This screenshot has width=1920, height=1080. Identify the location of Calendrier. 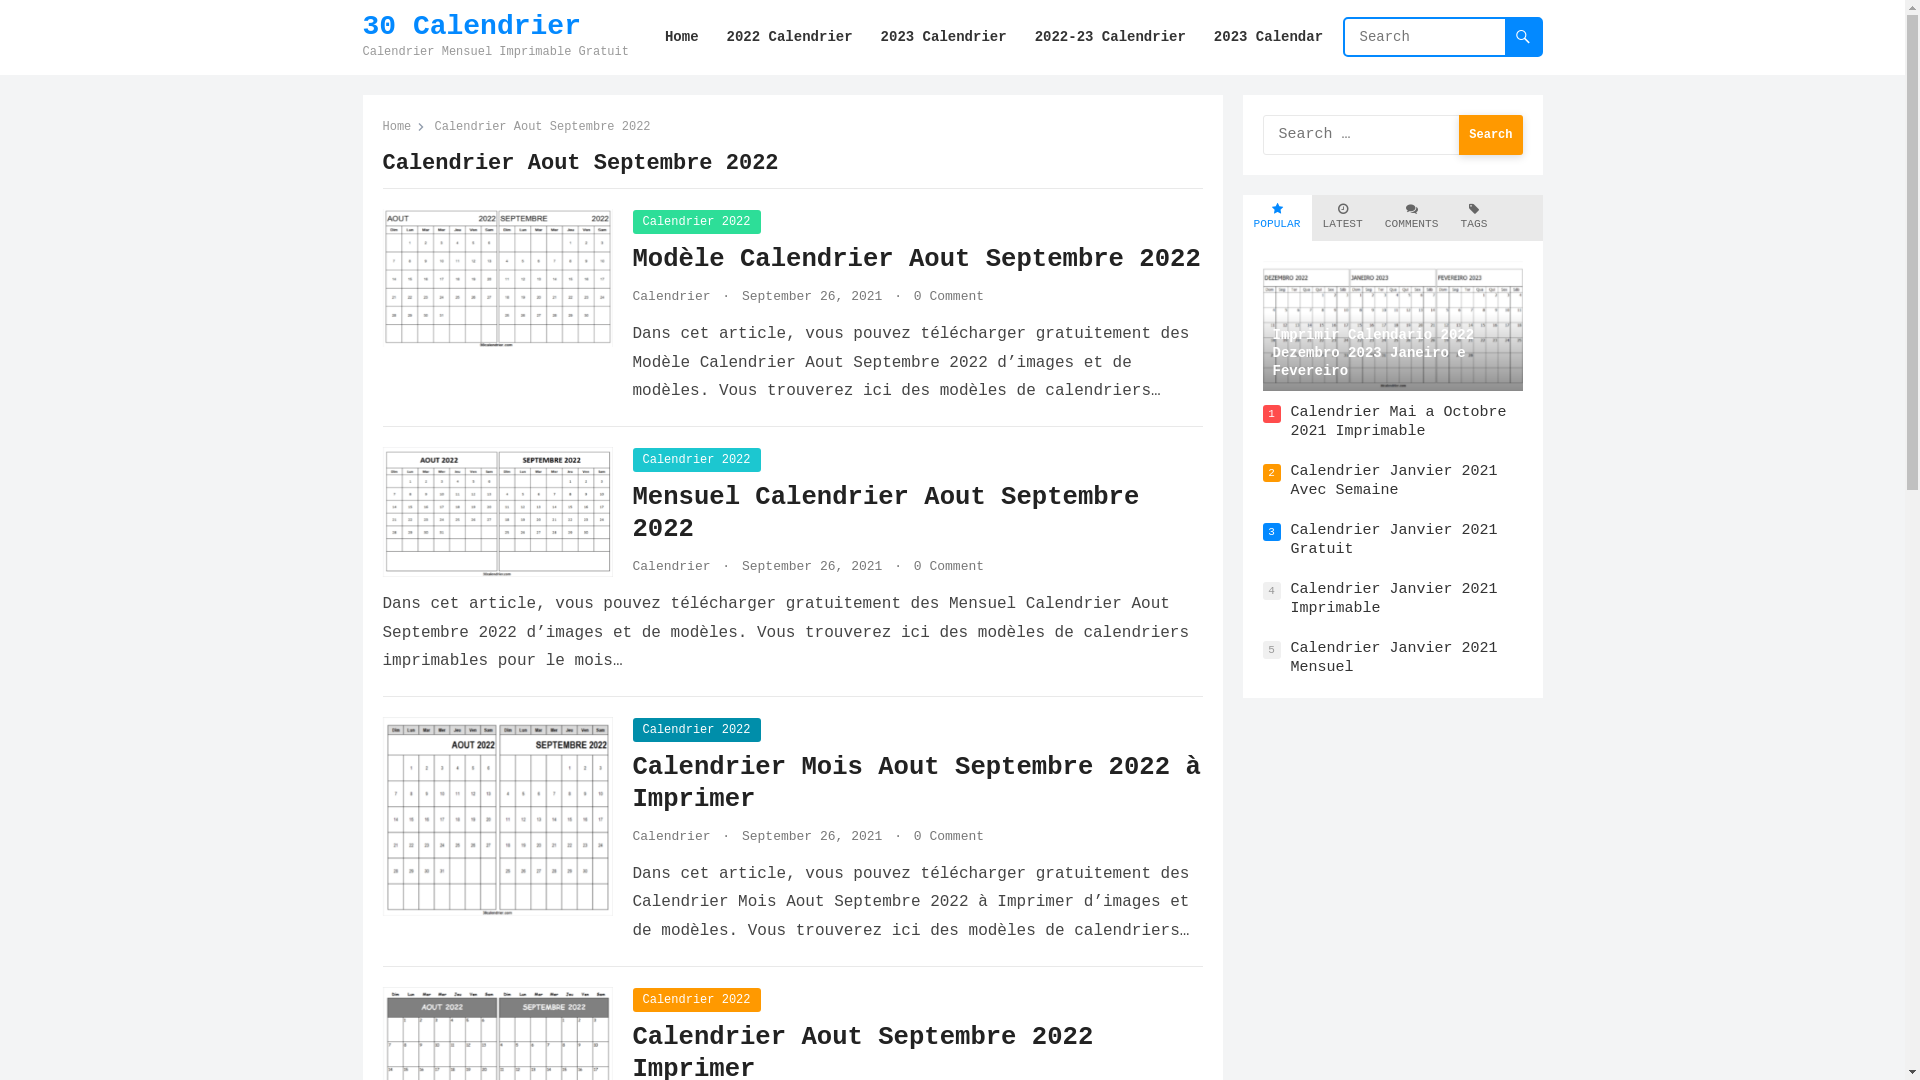
(671, 836).